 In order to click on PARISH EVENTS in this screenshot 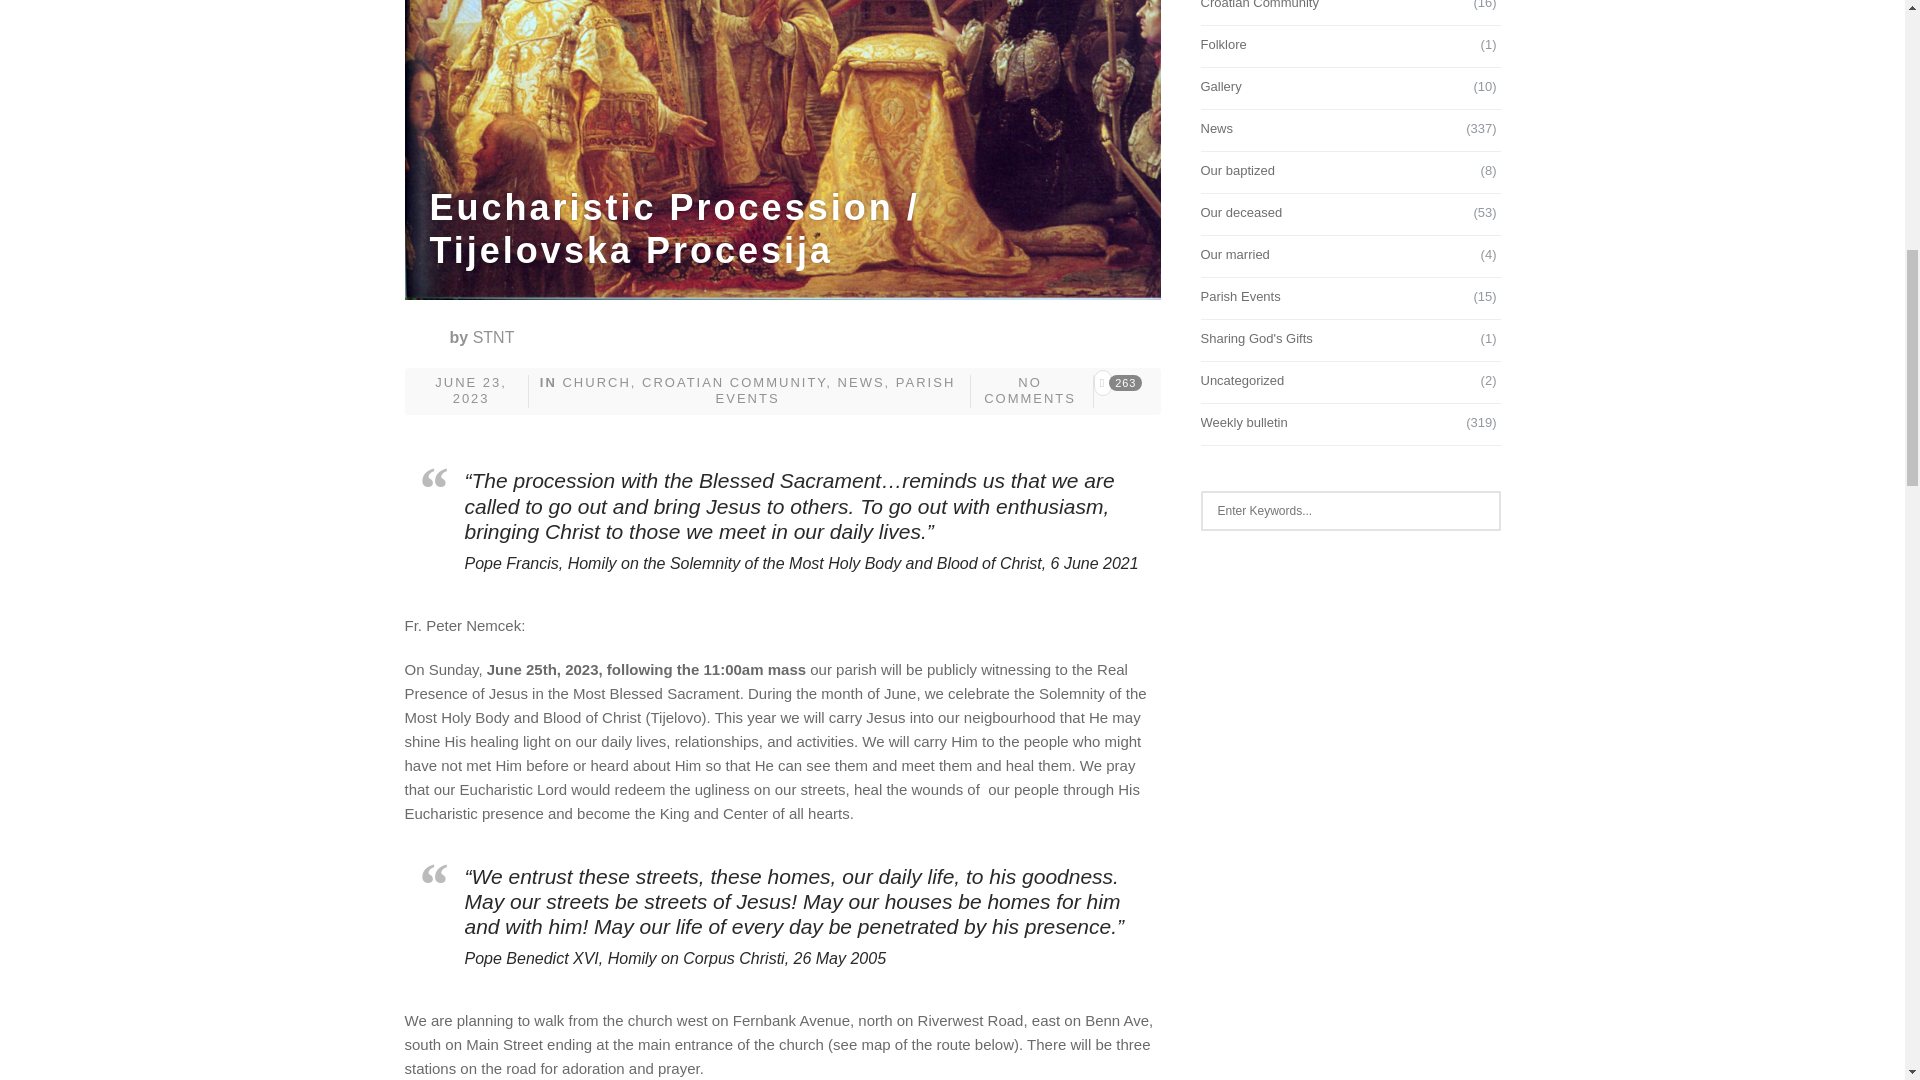, I will do `click(836, 390)`.